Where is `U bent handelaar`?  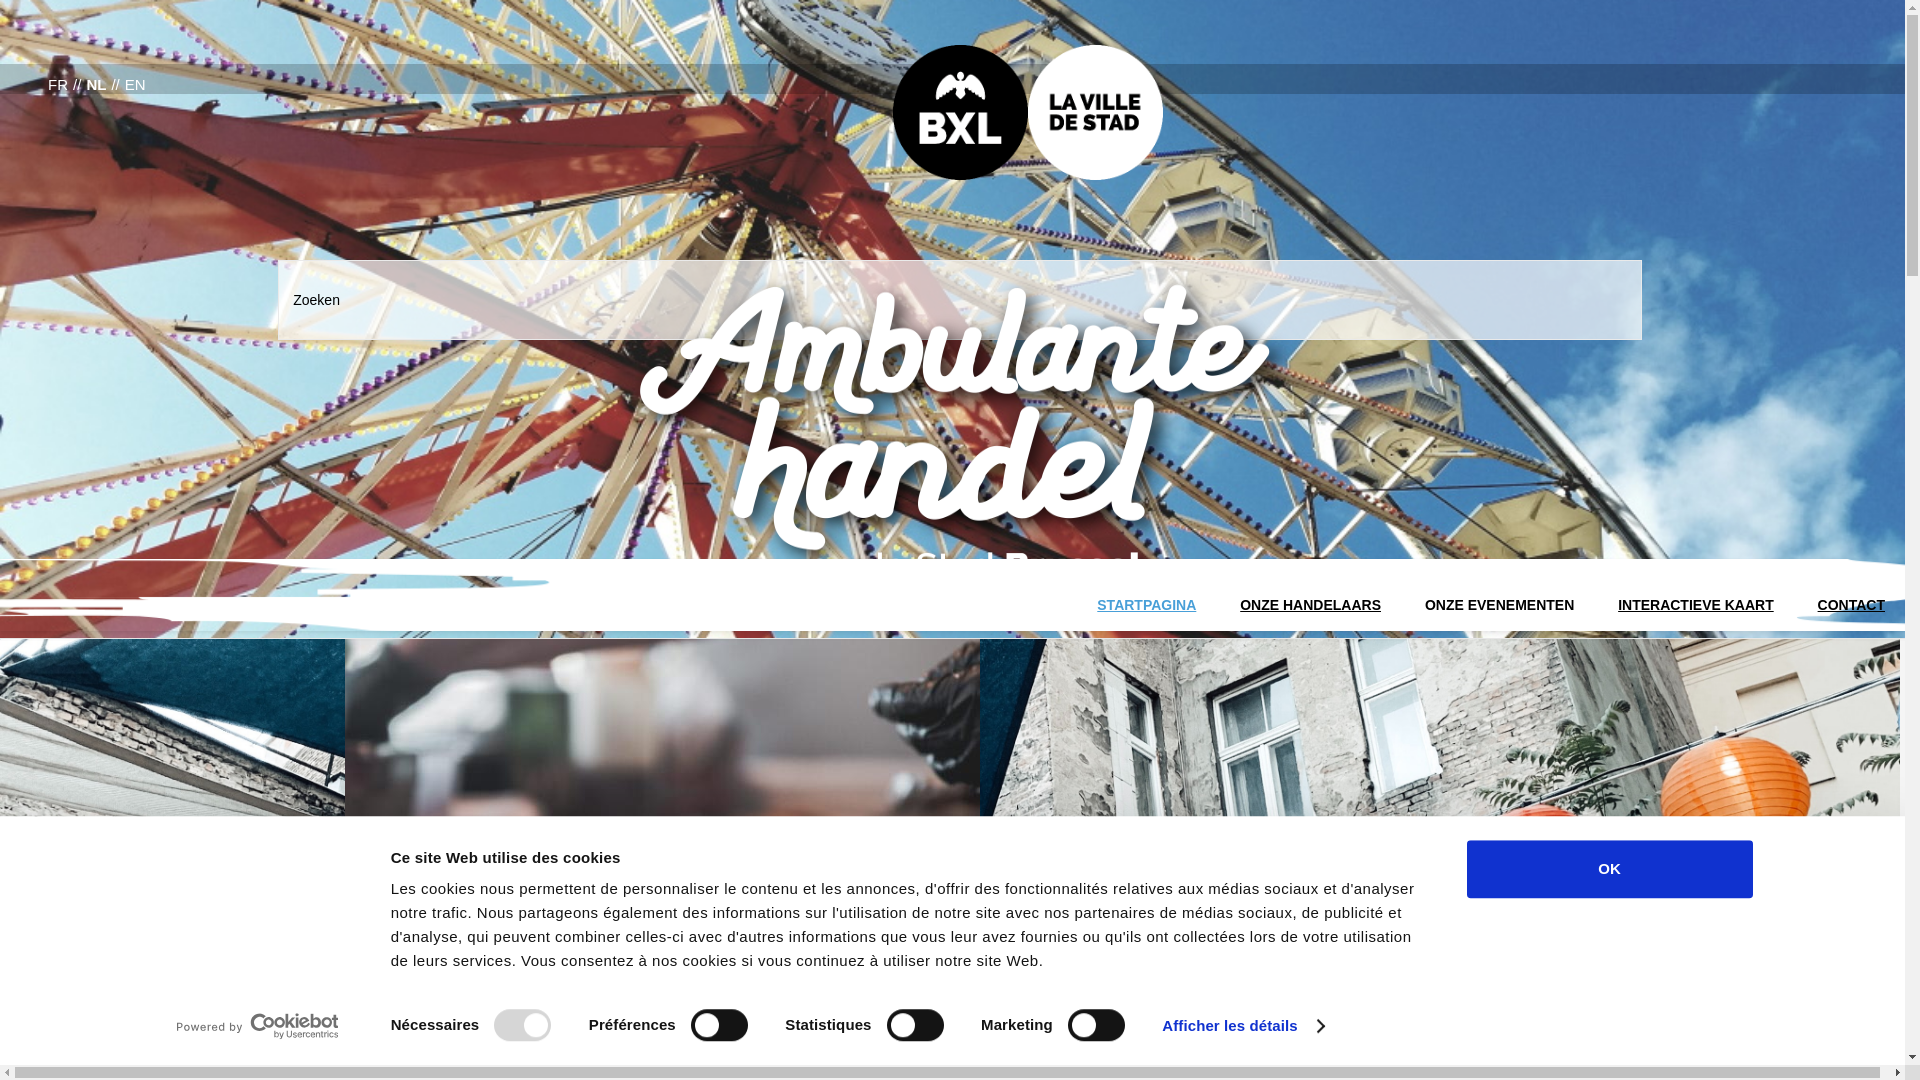 U bent handelaar is located at coordinates (952, 542).